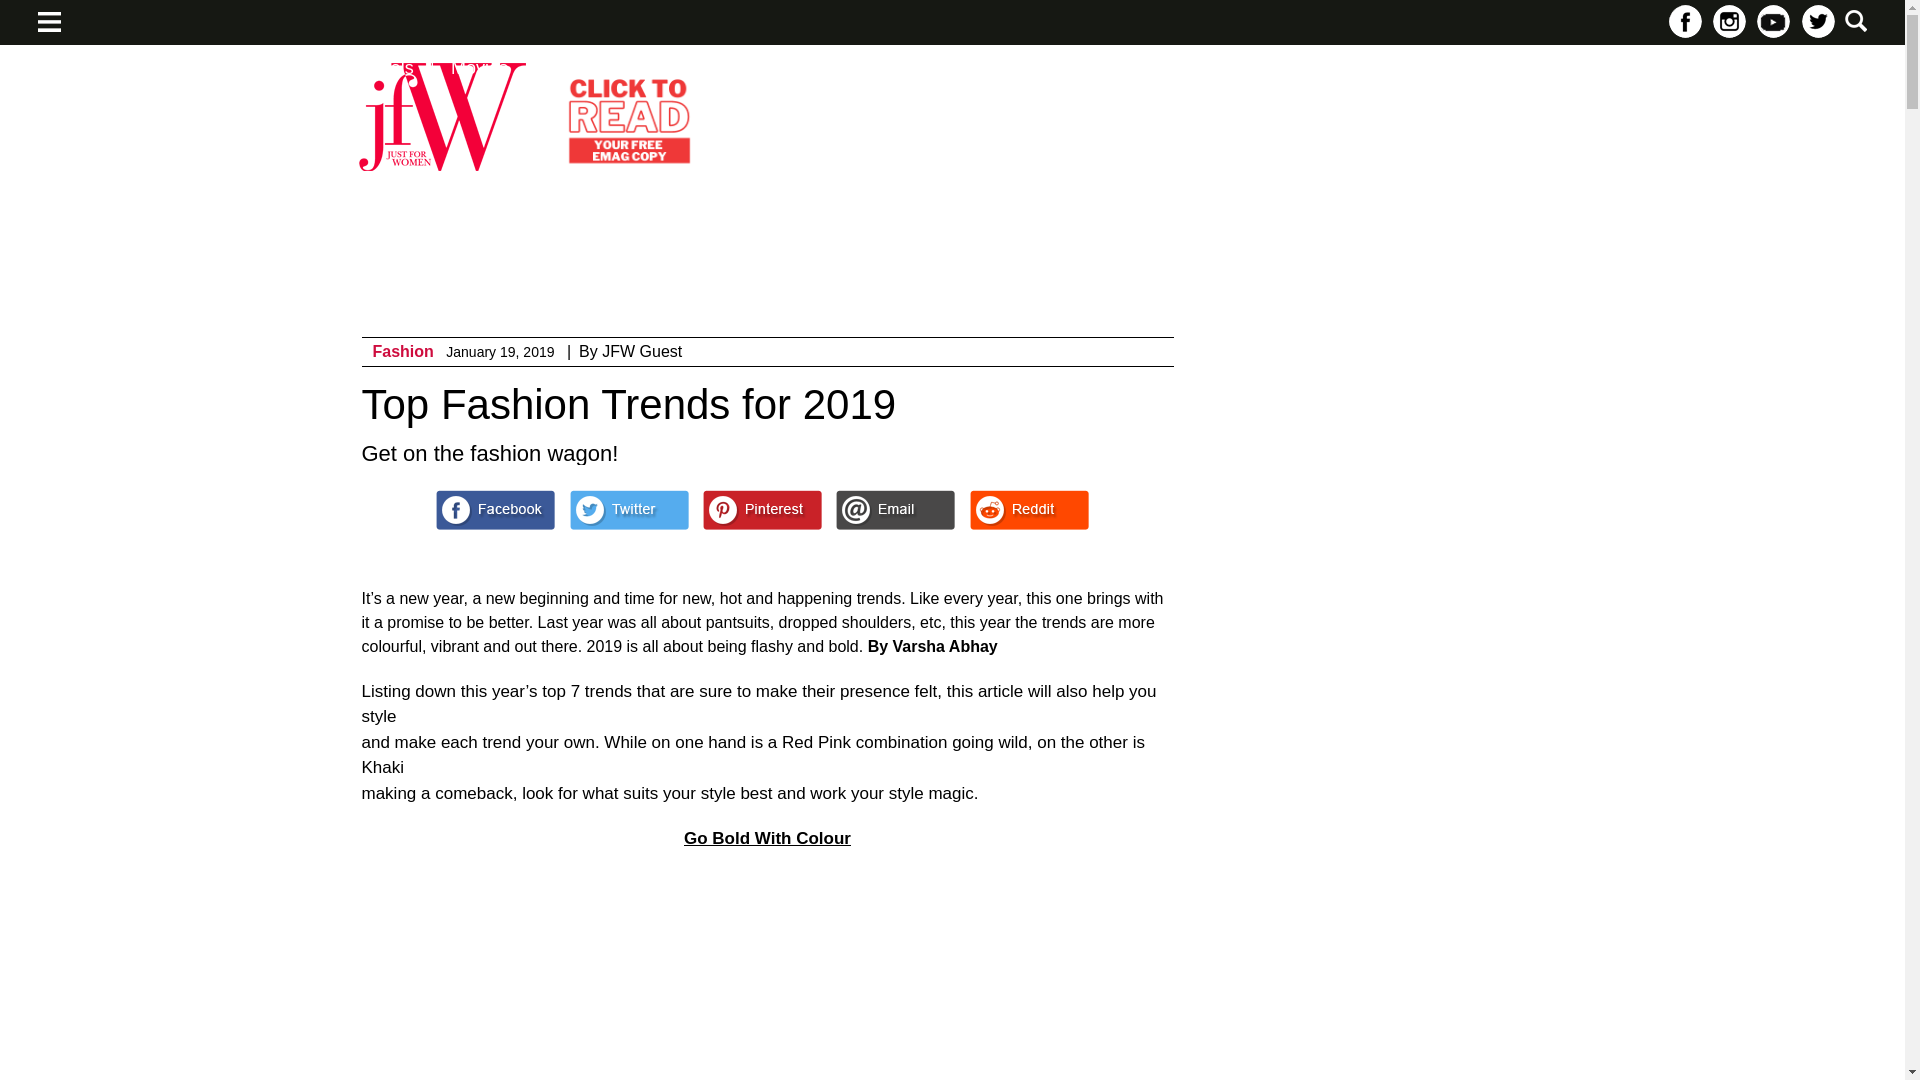 The width and height of the screenshot is (1920, 1080). I want to click on Movies, so click(480, 68).